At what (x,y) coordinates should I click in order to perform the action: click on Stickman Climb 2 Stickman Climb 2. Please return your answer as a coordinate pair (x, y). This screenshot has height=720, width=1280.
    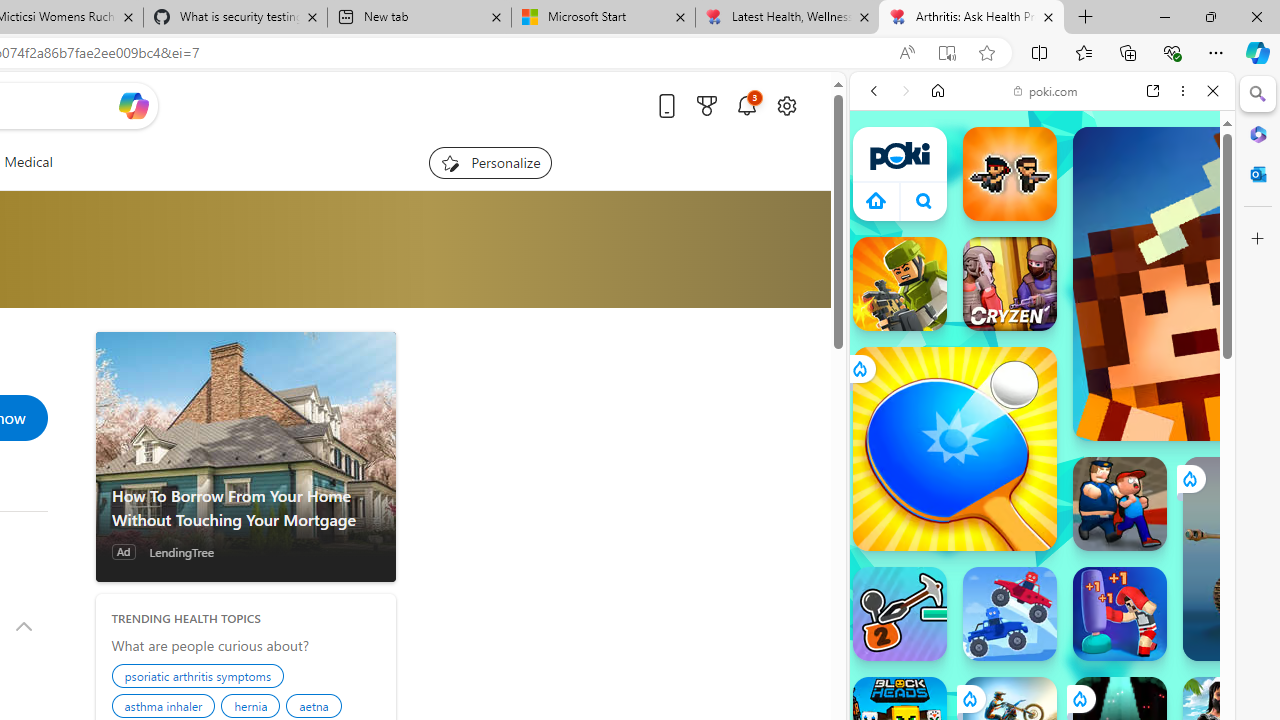
    Looking at the image, I should click on (900, 614).